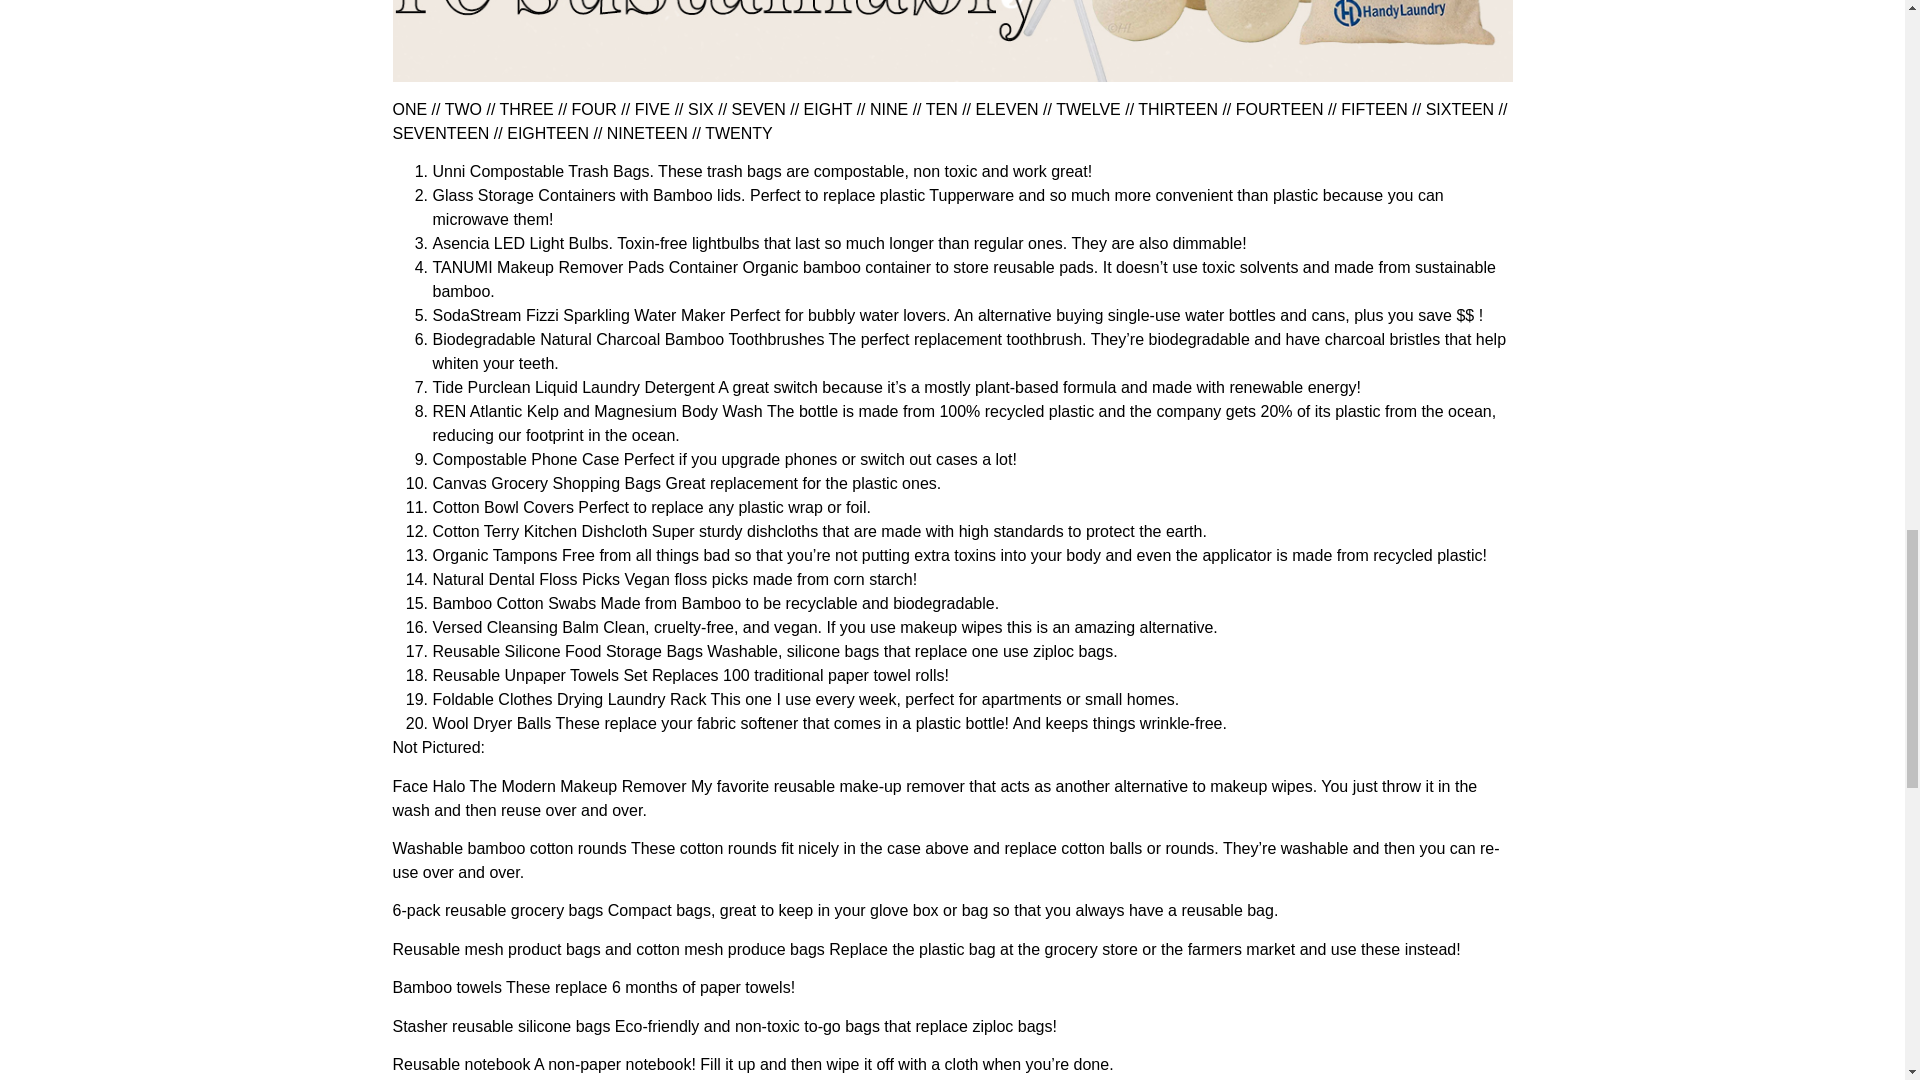 The image size is (1920, 1080). What do you see at coordinates (1088, 109) in the screenshot?
I see `TWELVE` at bounding box center [1088, 109].